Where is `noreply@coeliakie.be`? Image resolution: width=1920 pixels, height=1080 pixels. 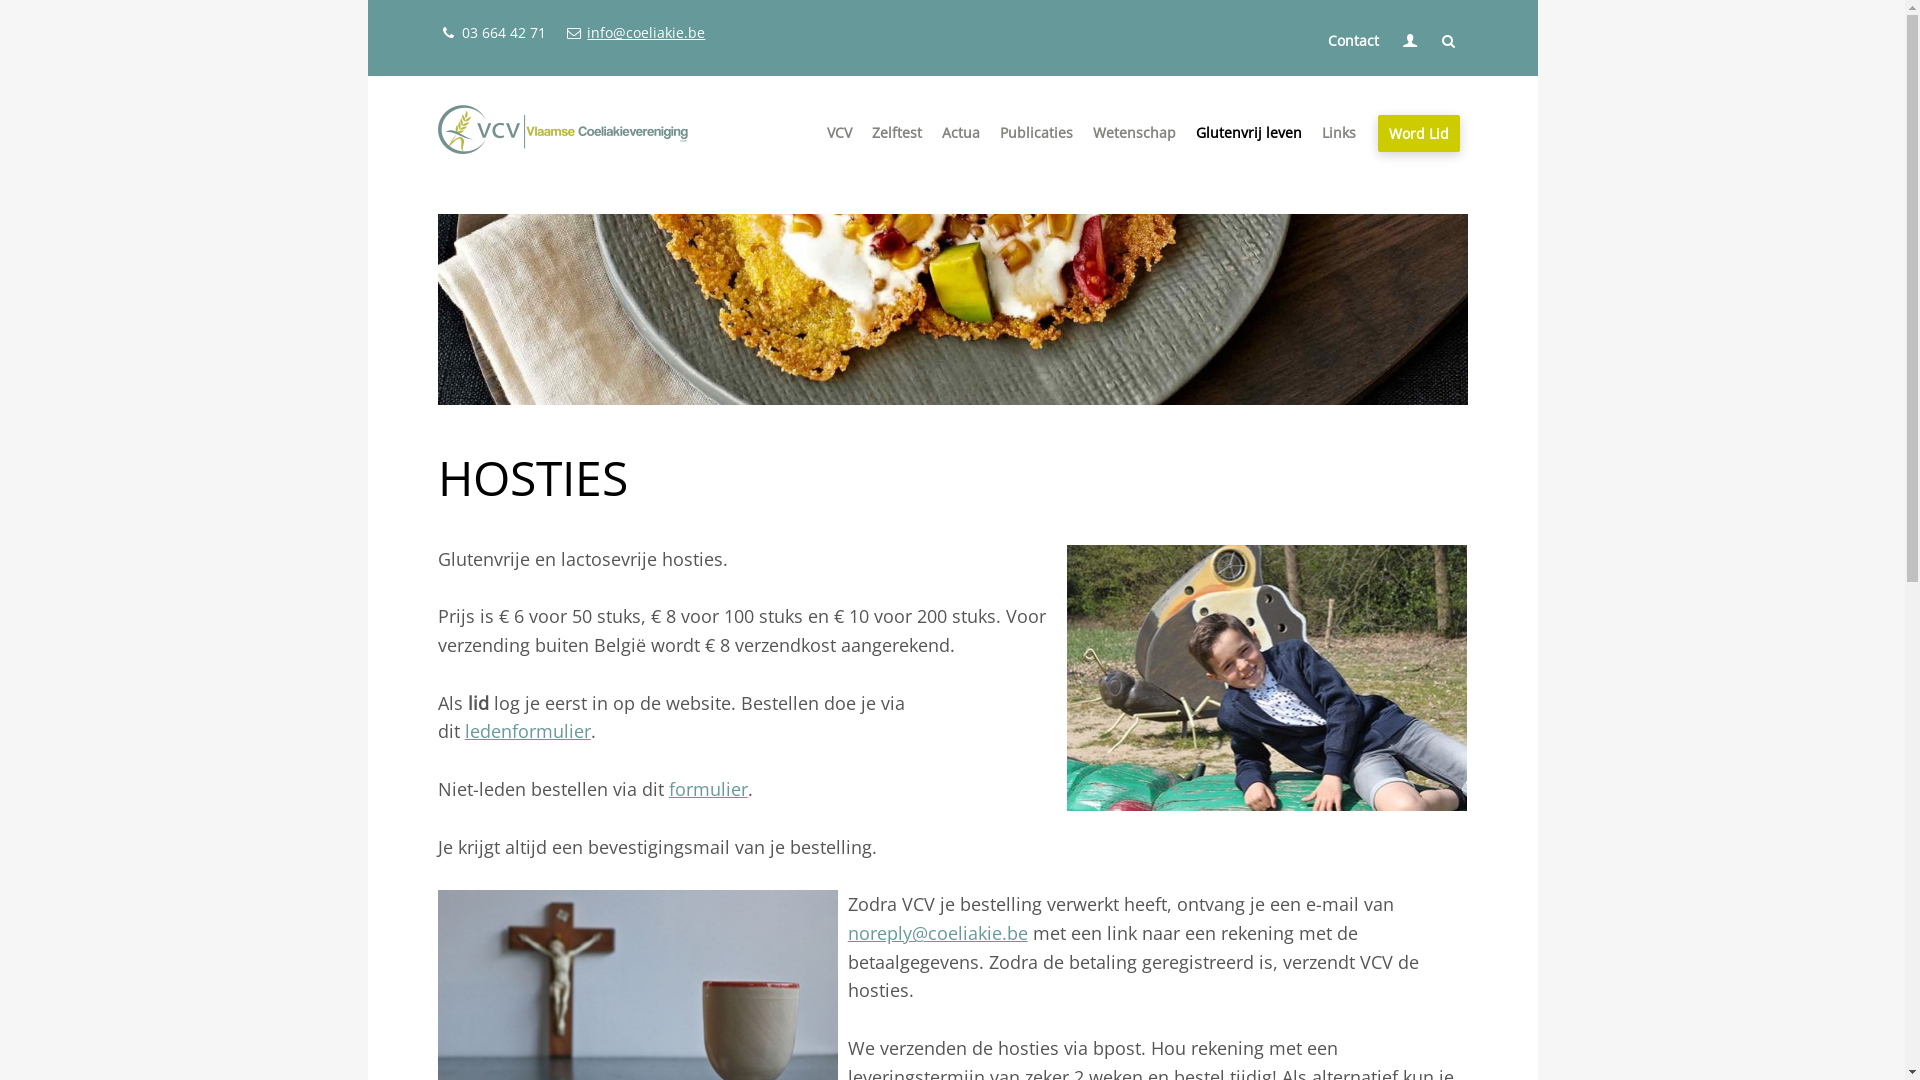
noreply@coeliakie.be is located at coordinates (938, 933).